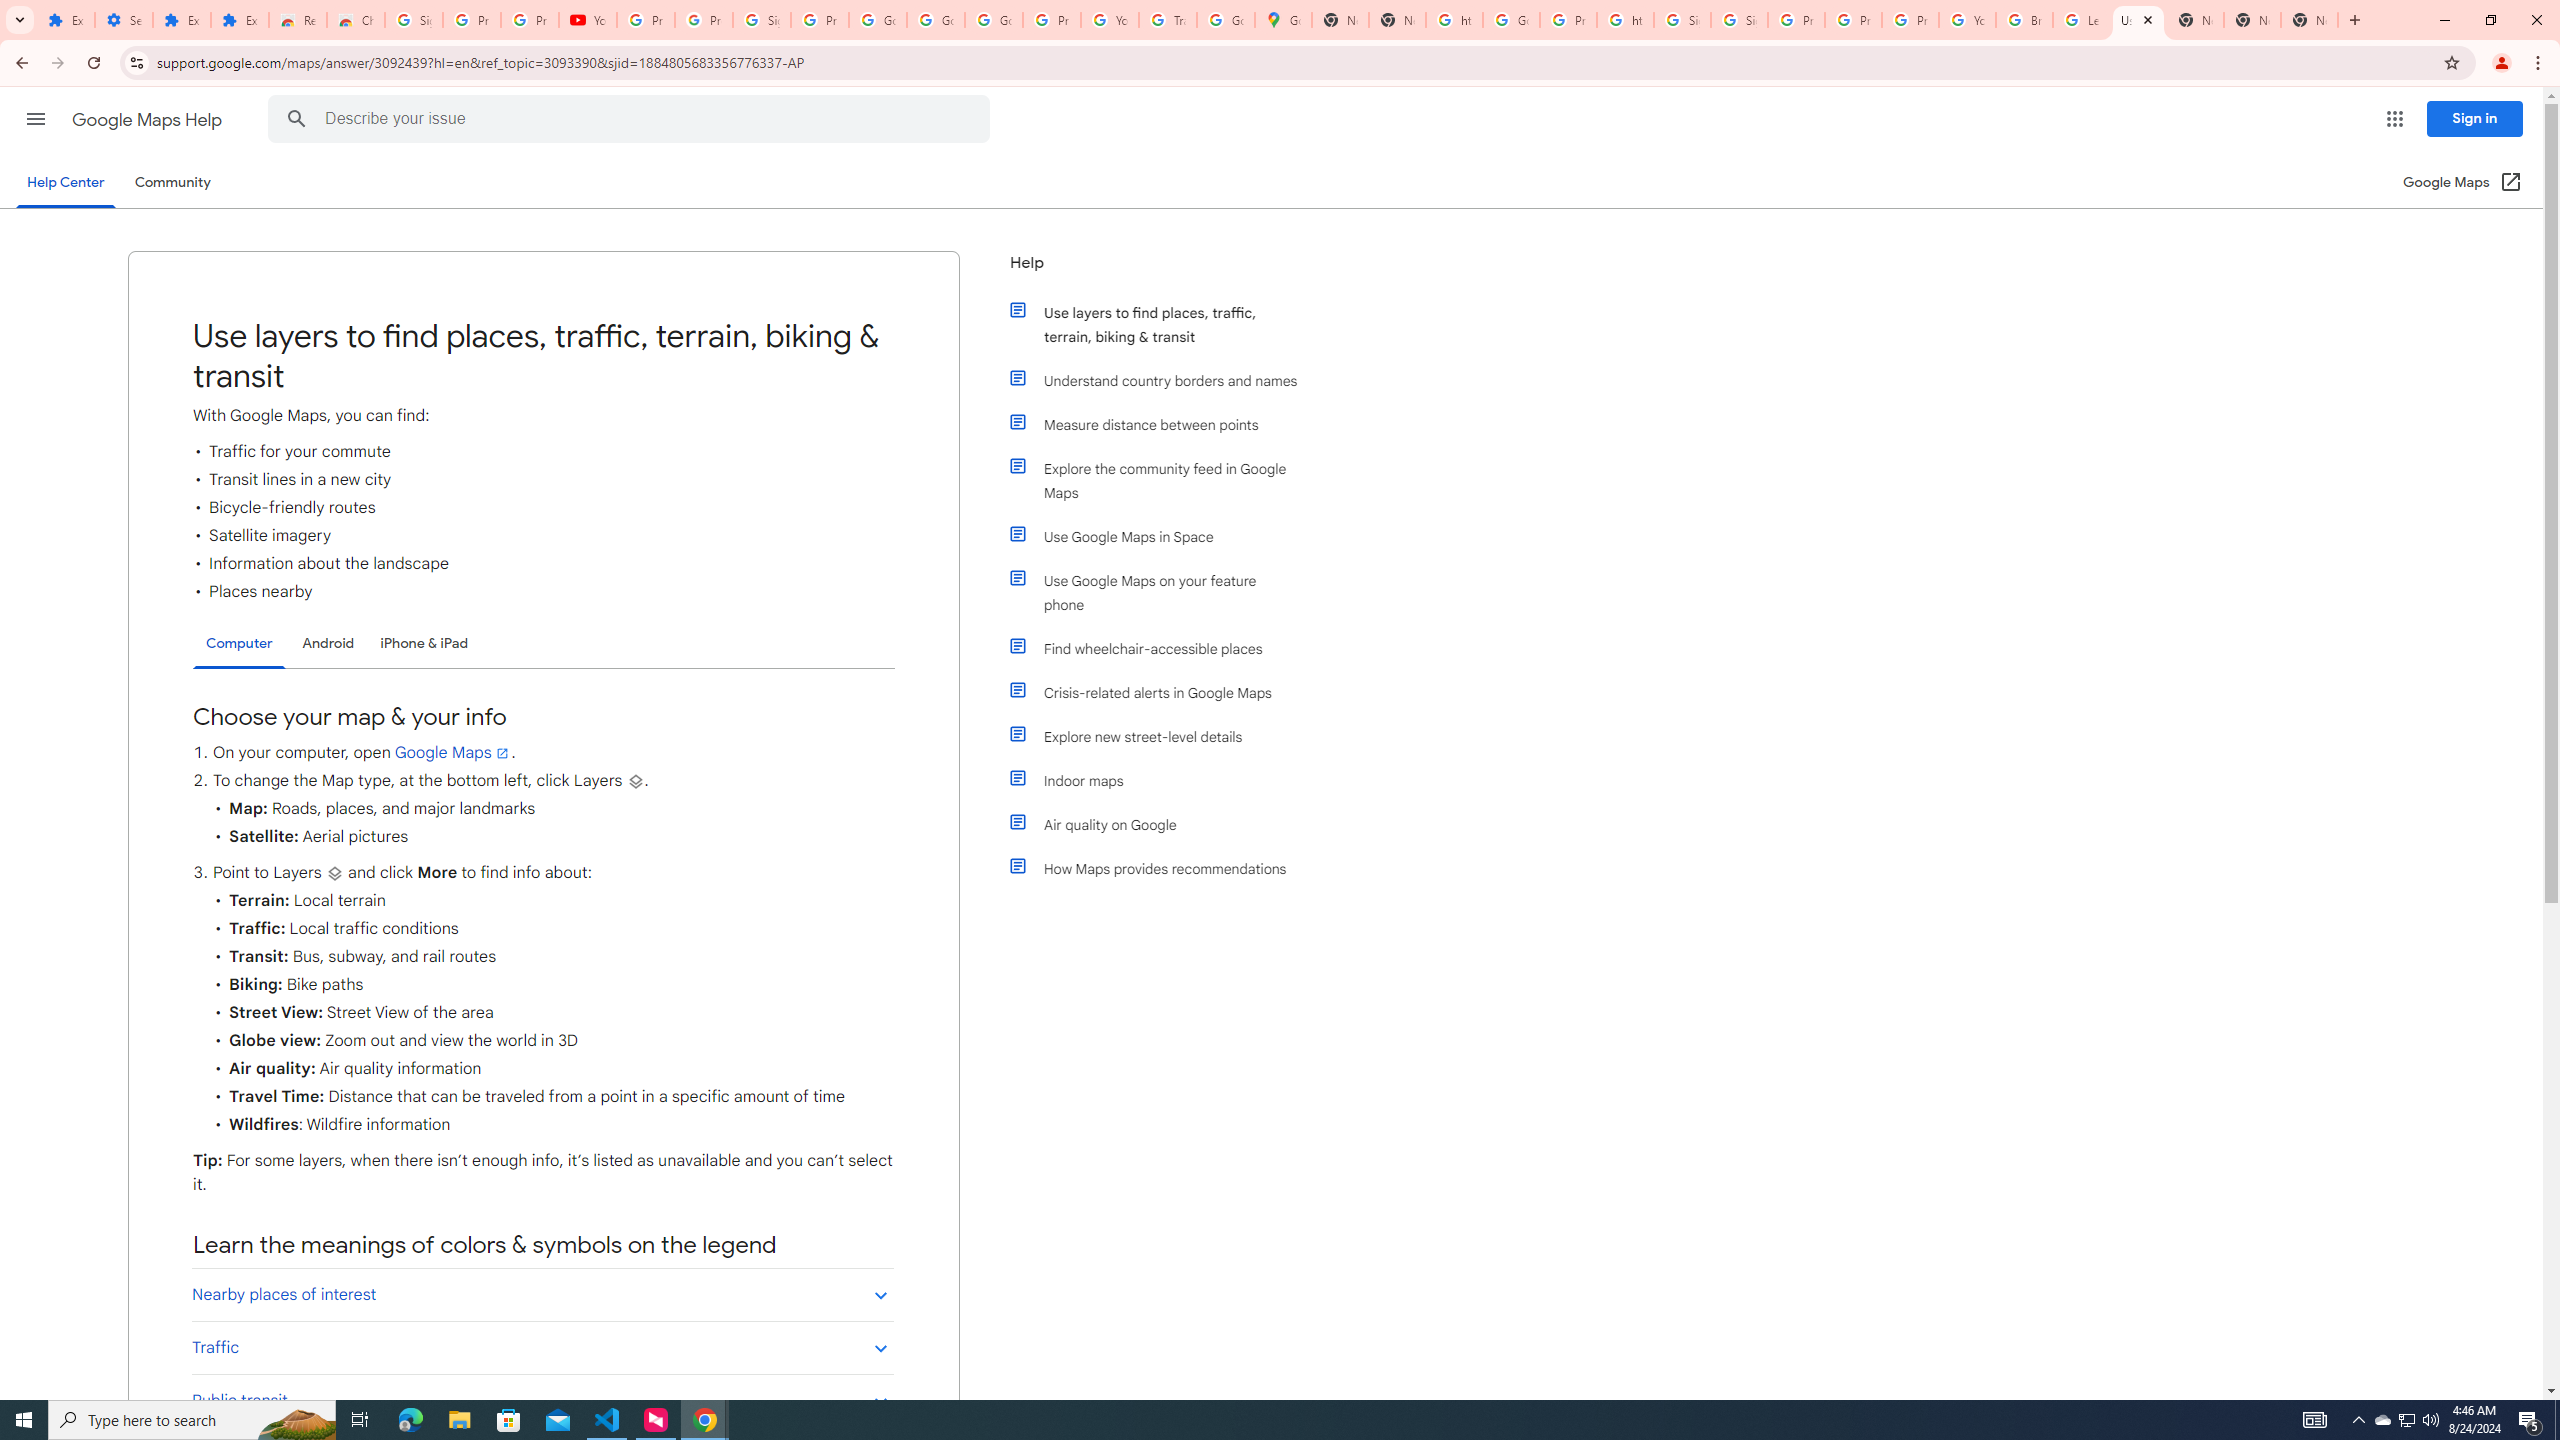 This screenshot has width=2560, height=1440. What do you see at coordinates (1163, 868) in the screenshot?
I see `How Maps provides recommendations` at bounding box center [1163, 868].